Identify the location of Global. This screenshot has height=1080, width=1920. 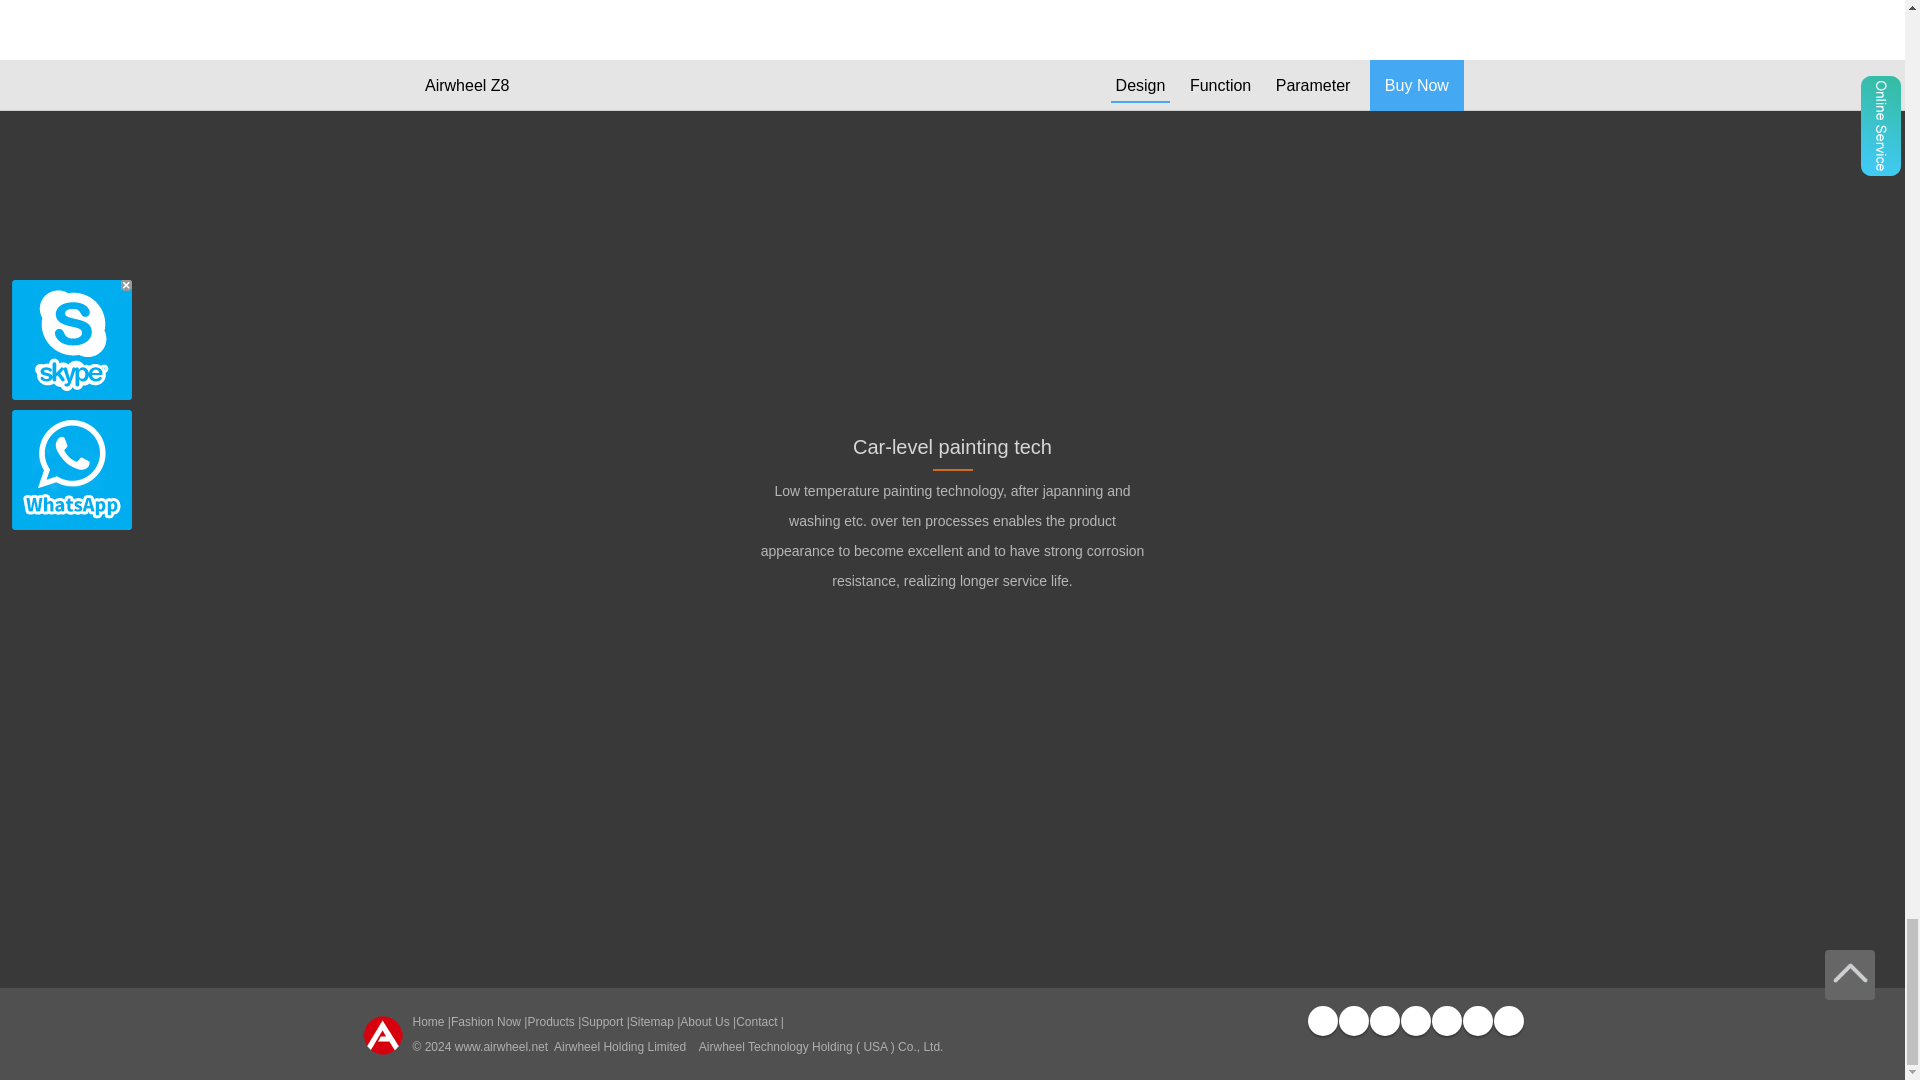
(1508, 1020).